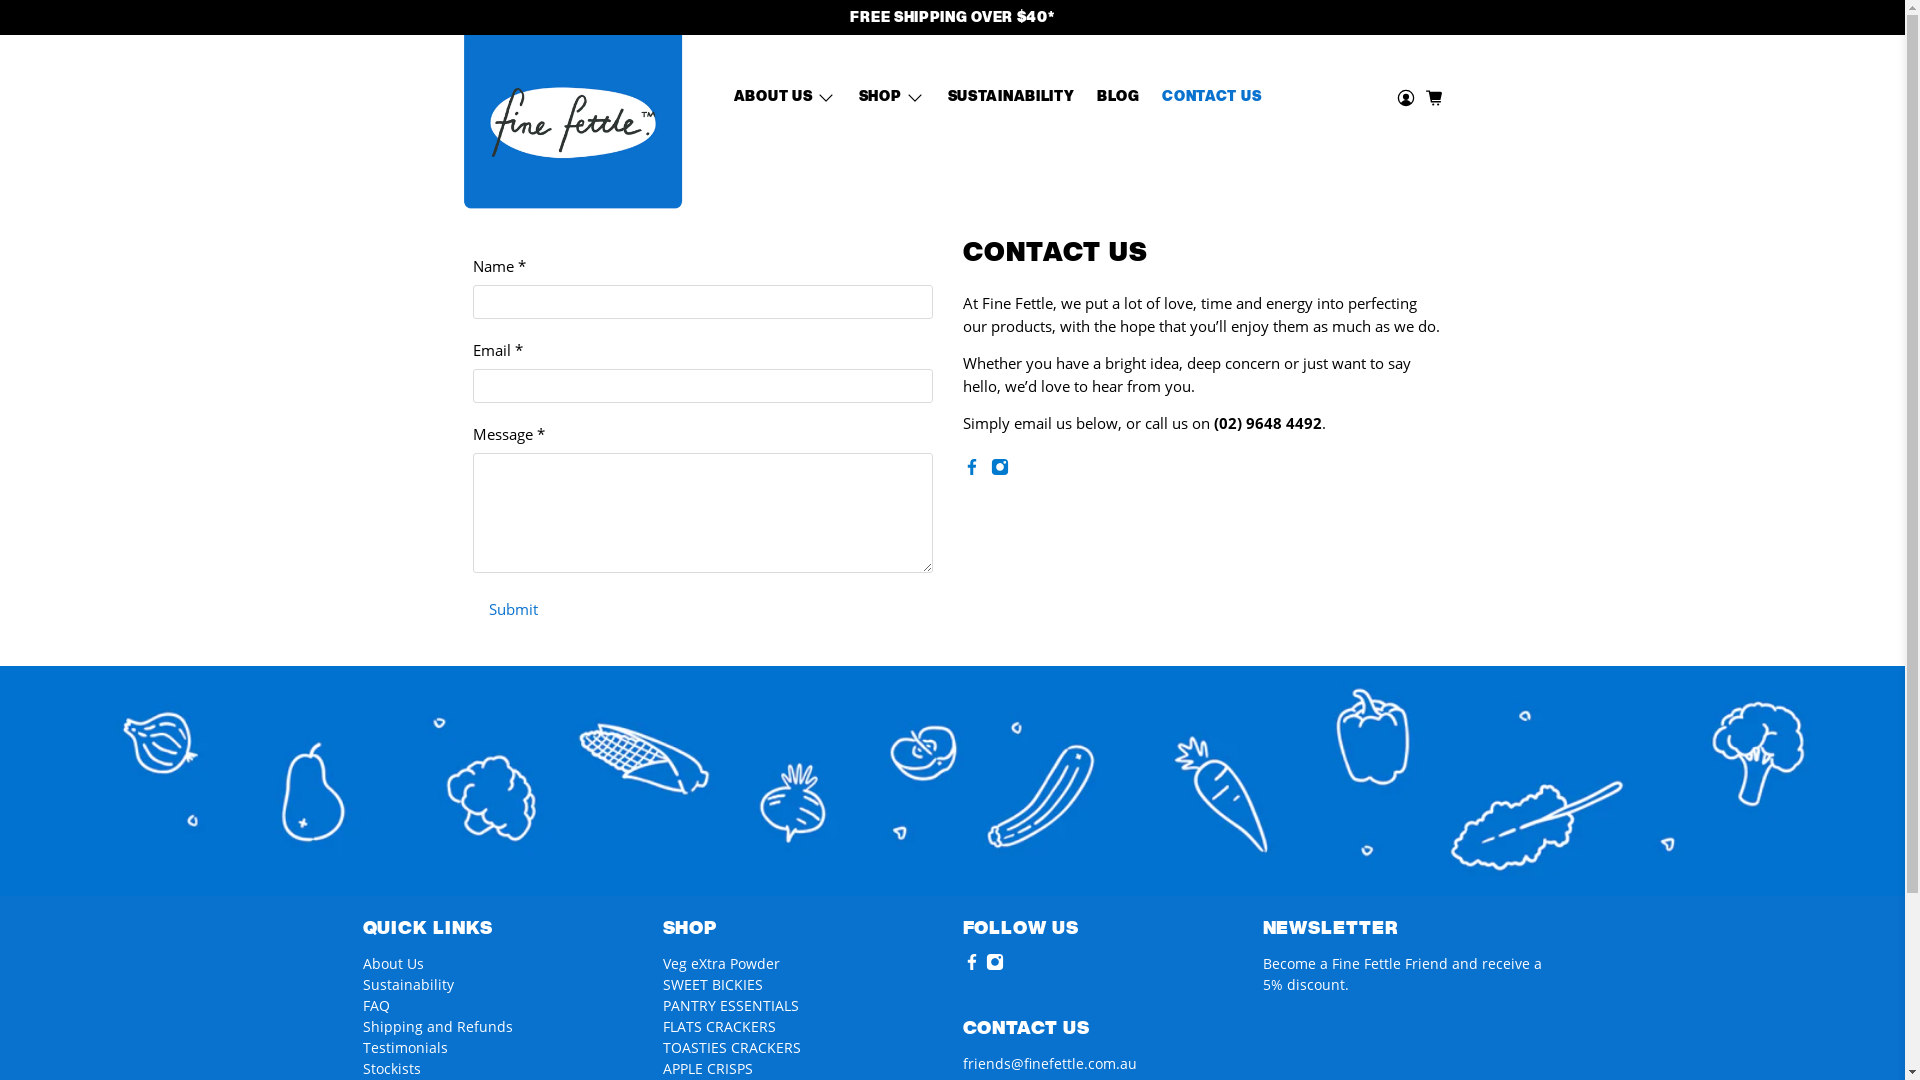 The width and height of the screenshot is (1920, 1080). What do you see at coordinates (970, 470) in the screenshot?
I see `Fine Fettle on Facebook` at bounding box center [970, 470].